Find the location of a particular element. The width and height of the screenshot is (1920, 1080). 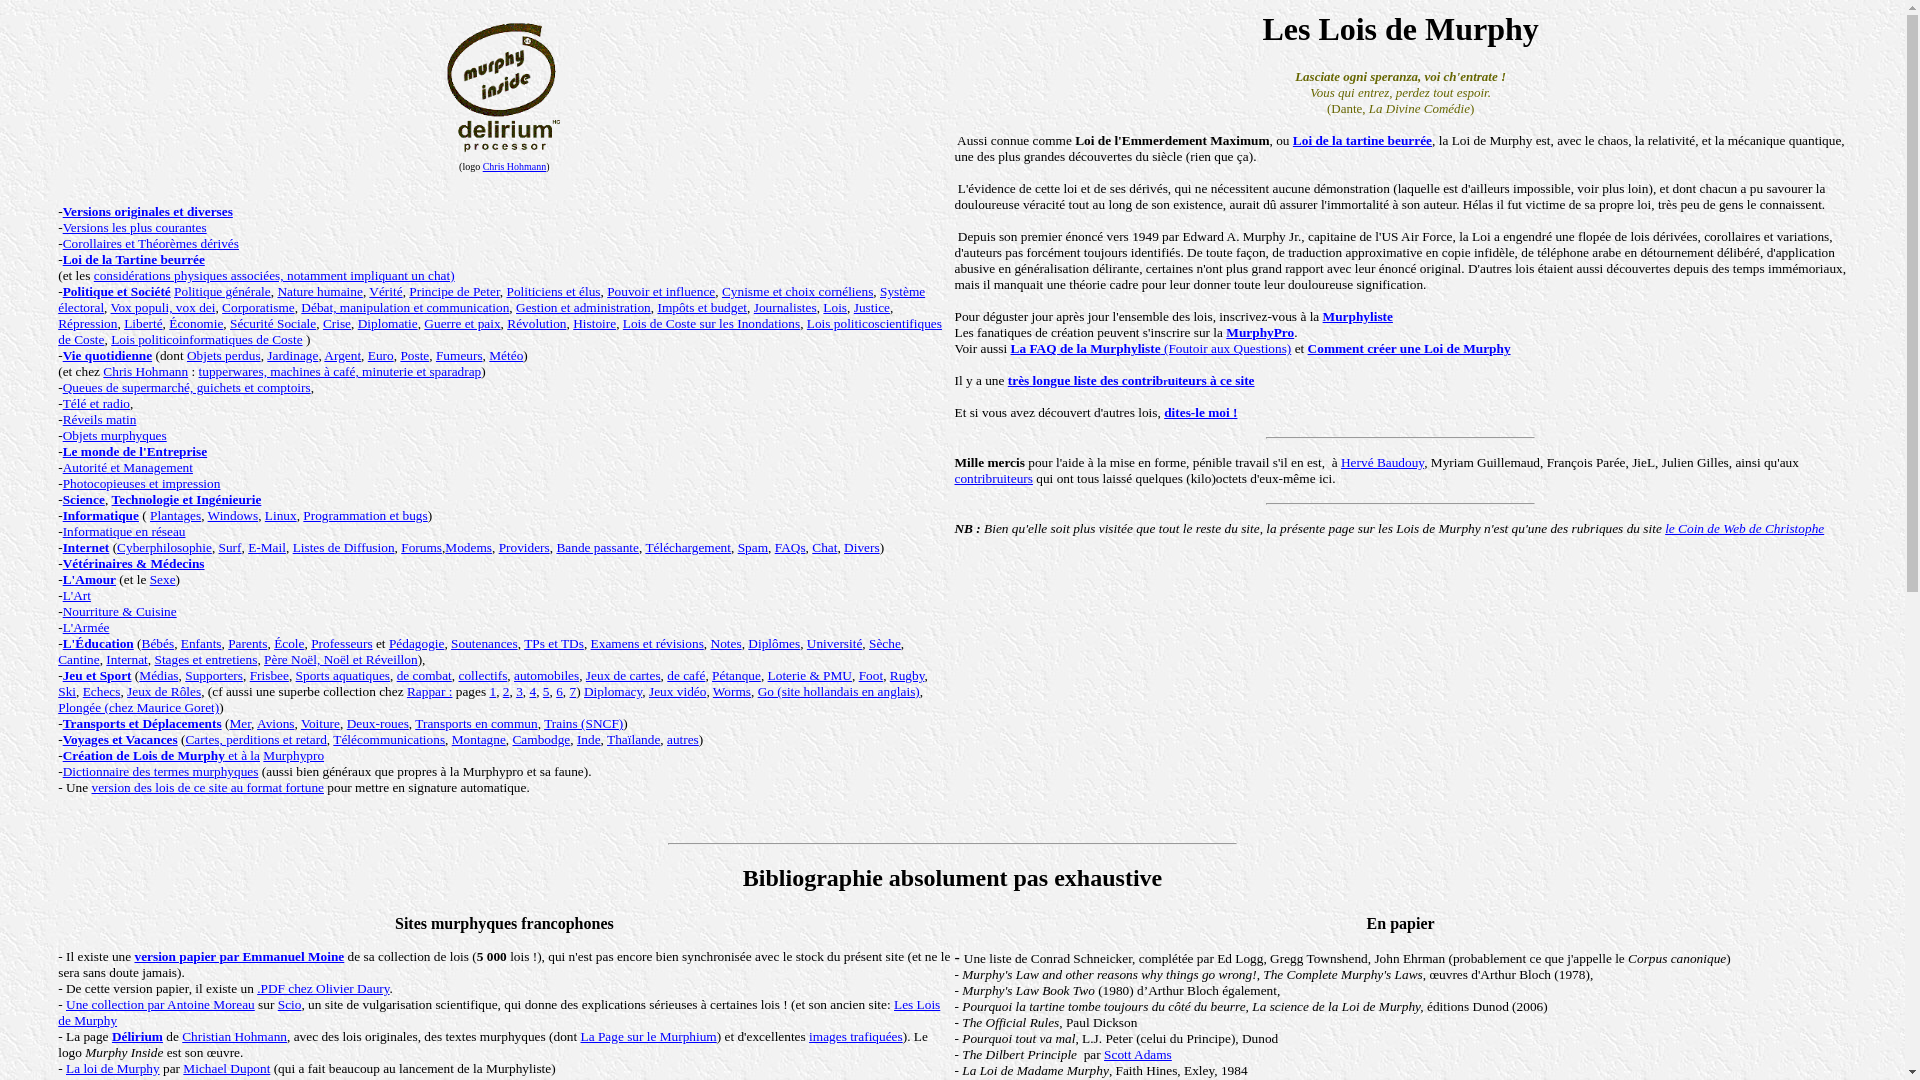

Modems is located at coordinates (468, 548).